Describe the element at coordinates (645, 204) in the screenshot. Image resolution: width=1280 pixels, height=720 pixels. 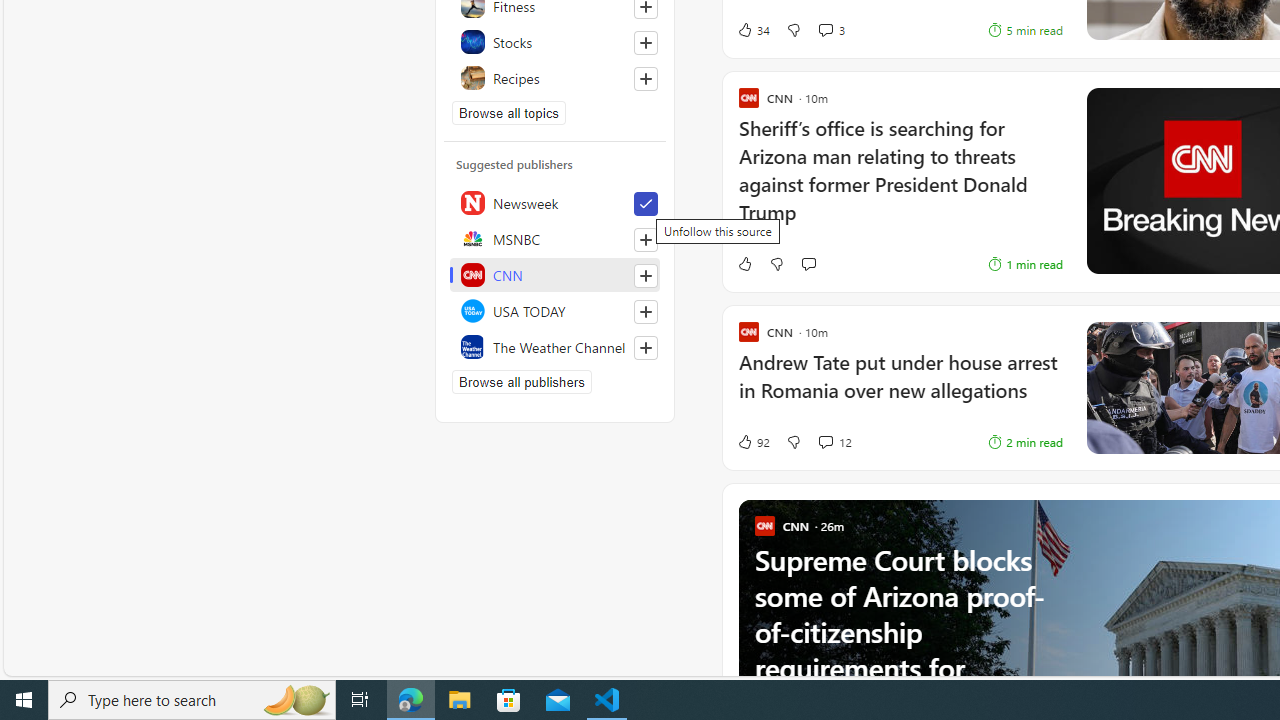
I see `Unfollow this source` at that location.